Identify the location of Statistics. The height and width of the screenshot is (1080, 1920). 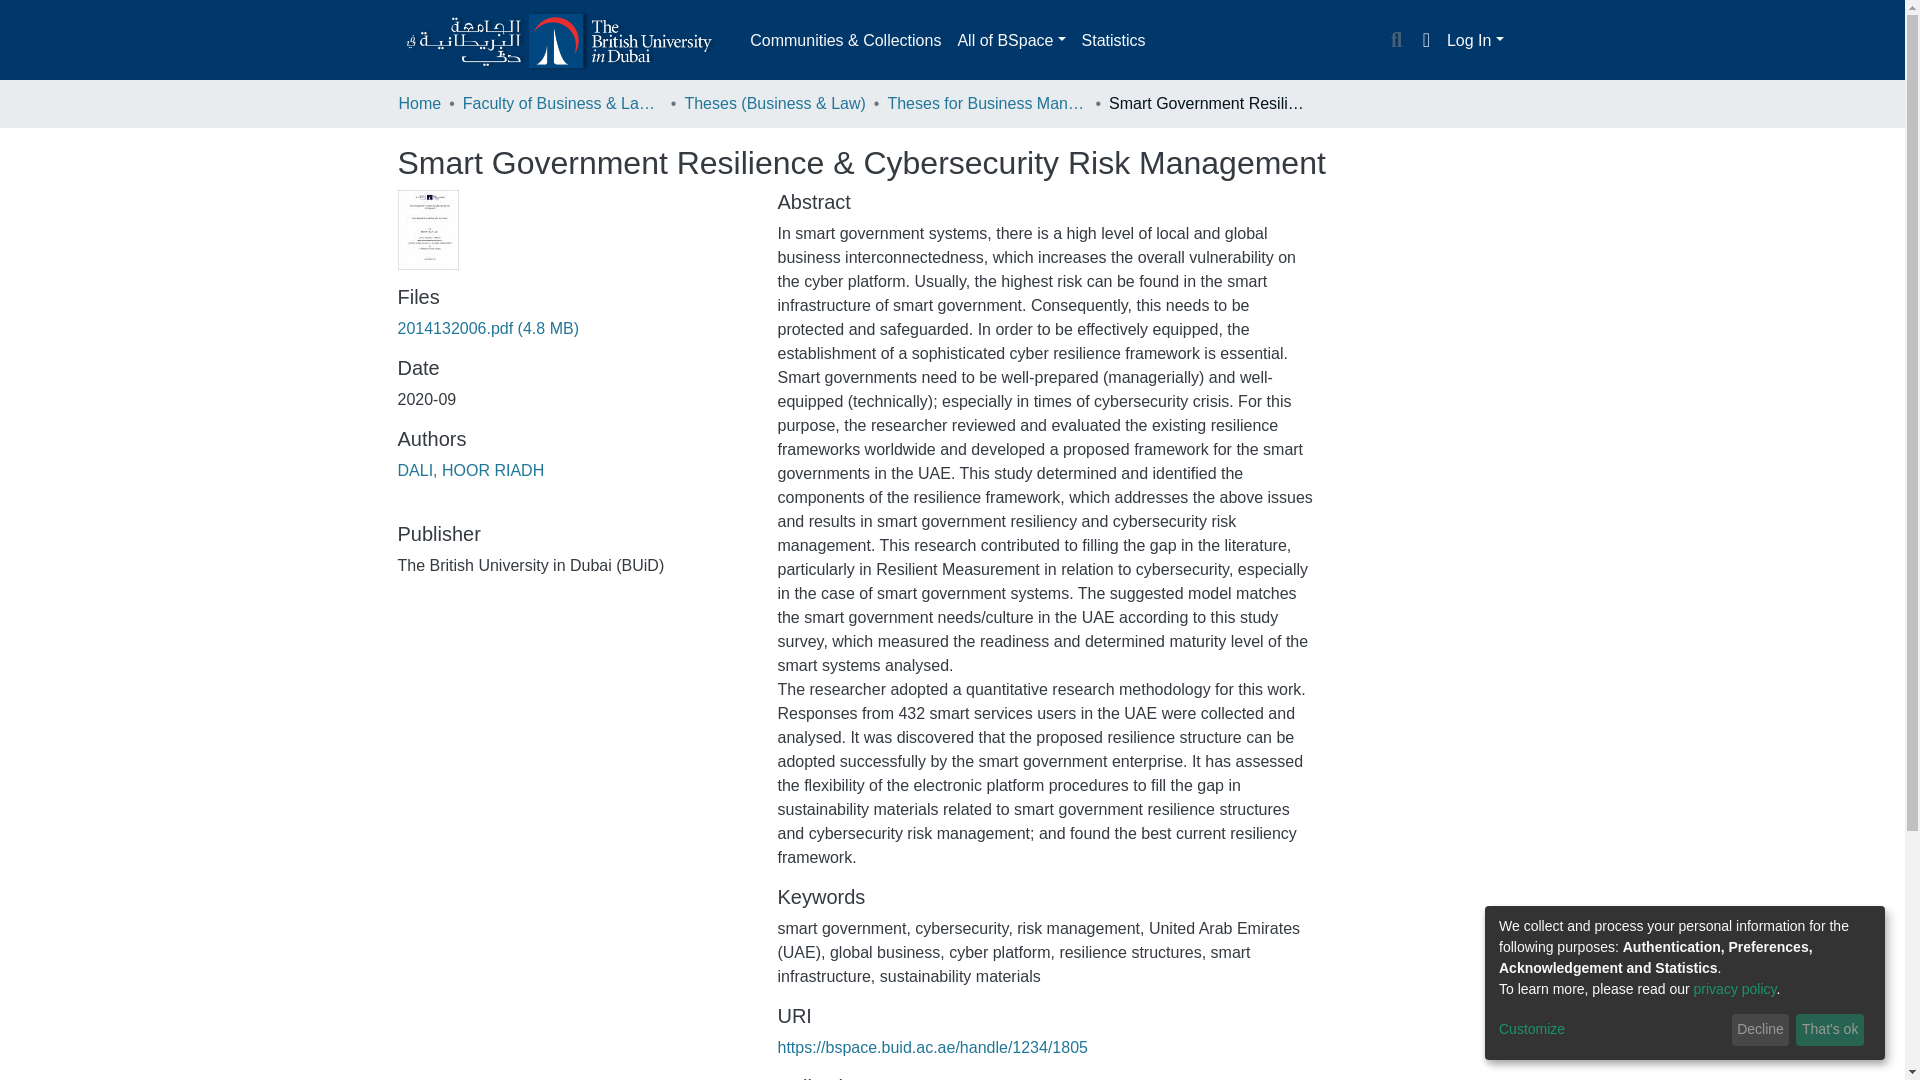
(1113, 40).